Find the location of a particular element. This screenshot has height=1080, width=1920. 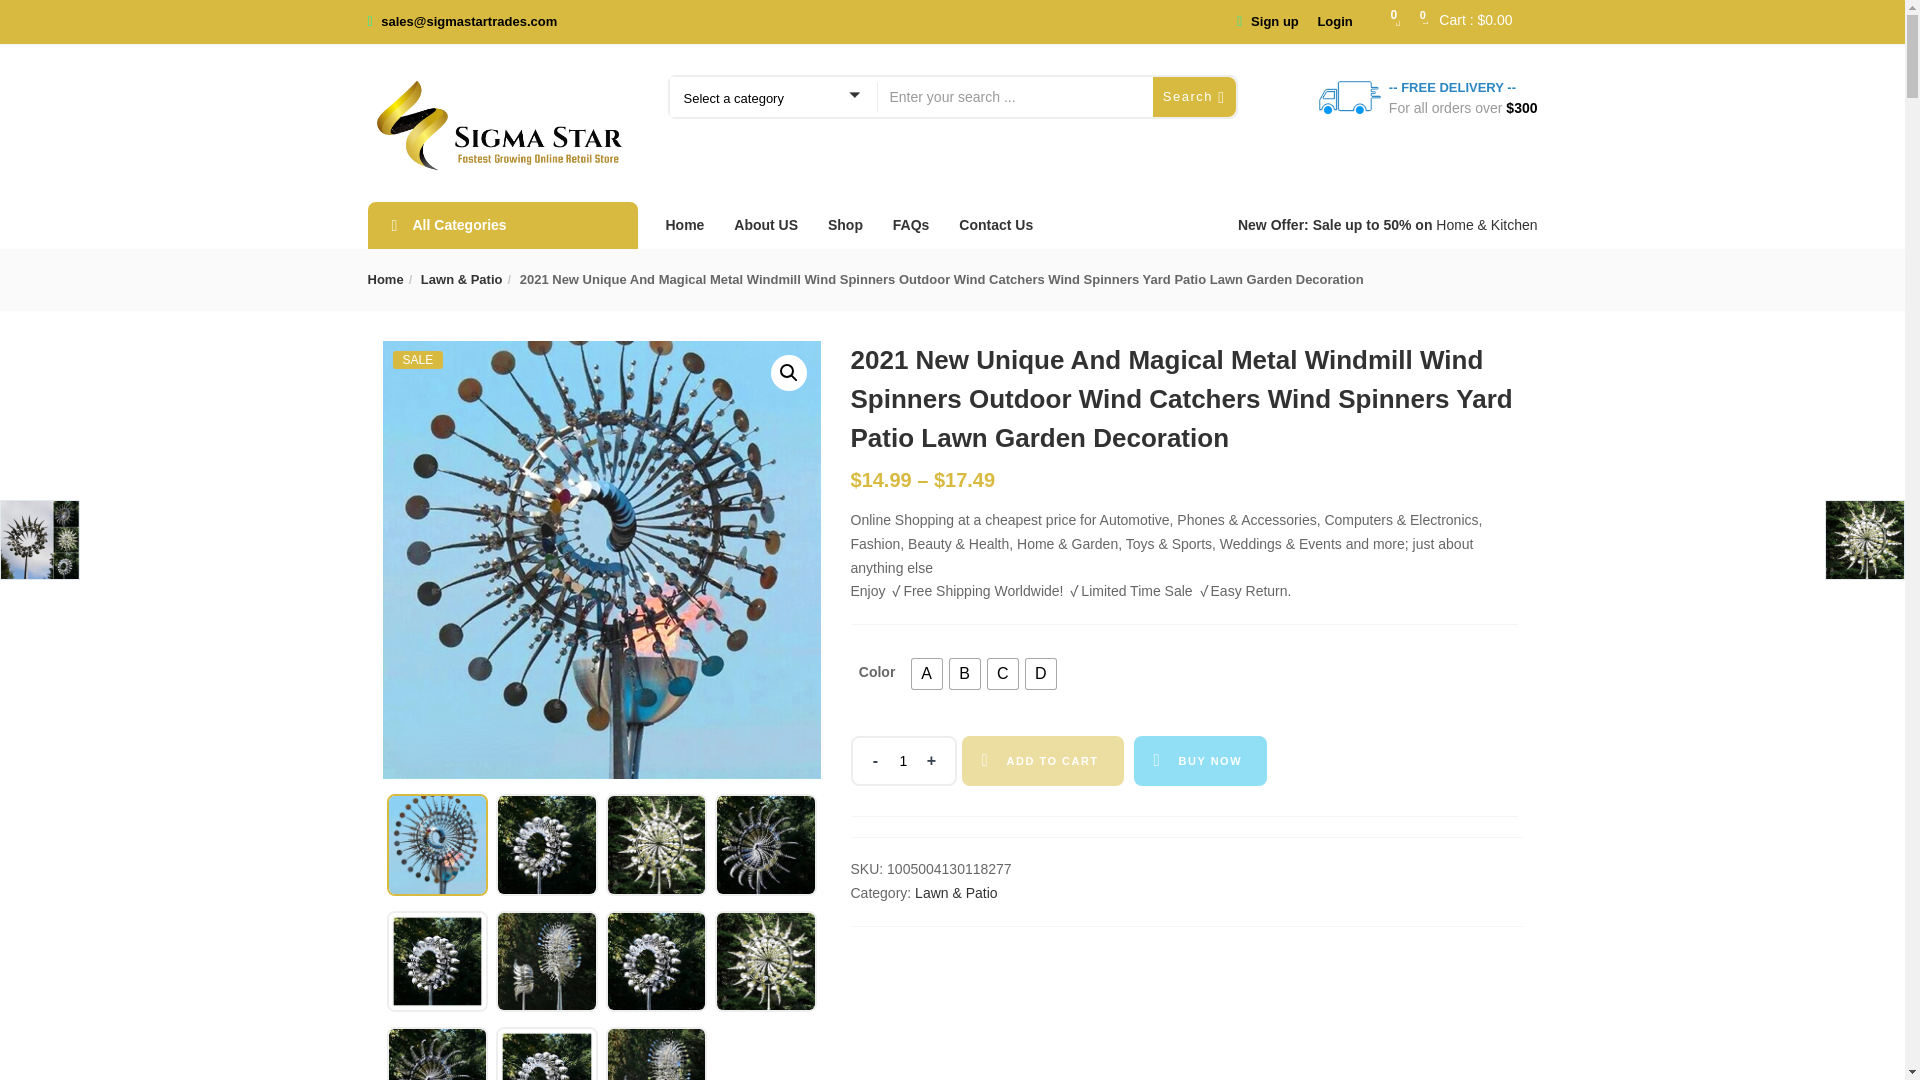

 Select a category is located at coordinates (770, 96).